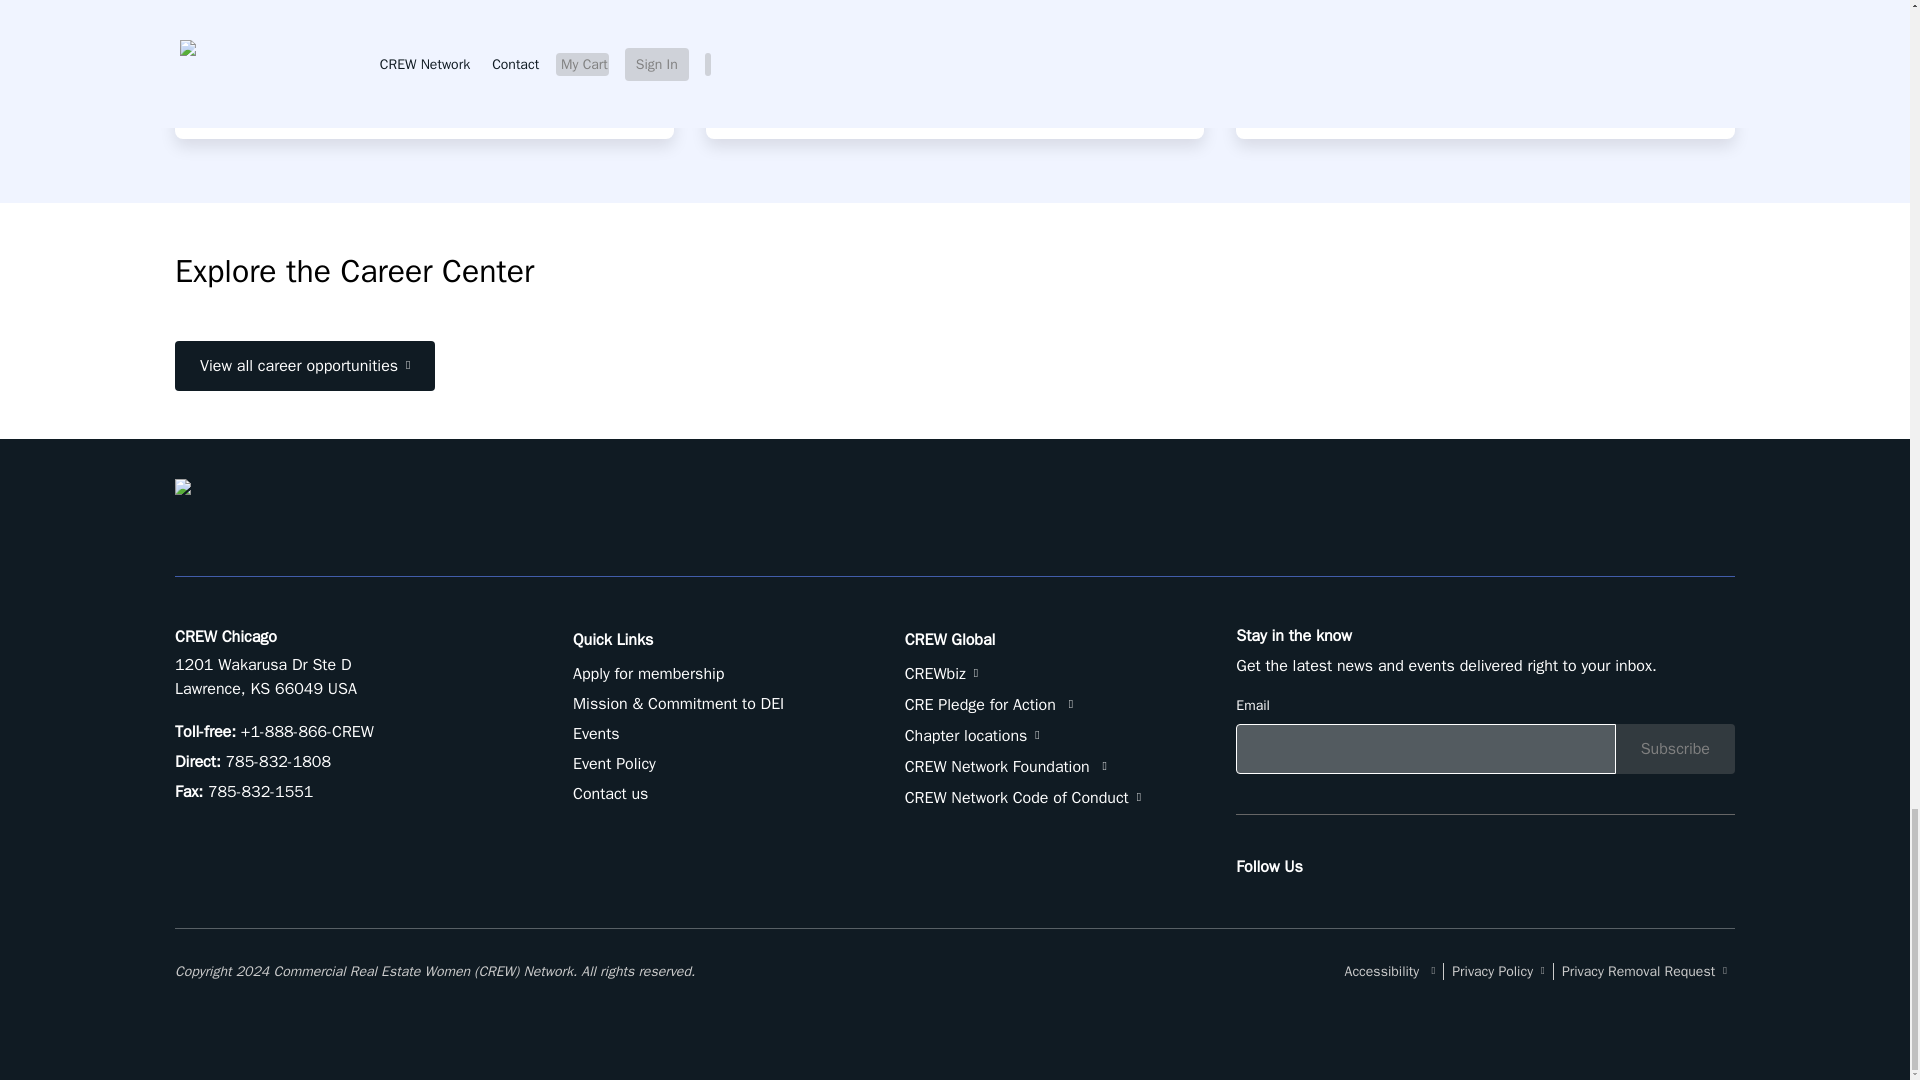  I want to click on Apply for membership, so click(648, 674).